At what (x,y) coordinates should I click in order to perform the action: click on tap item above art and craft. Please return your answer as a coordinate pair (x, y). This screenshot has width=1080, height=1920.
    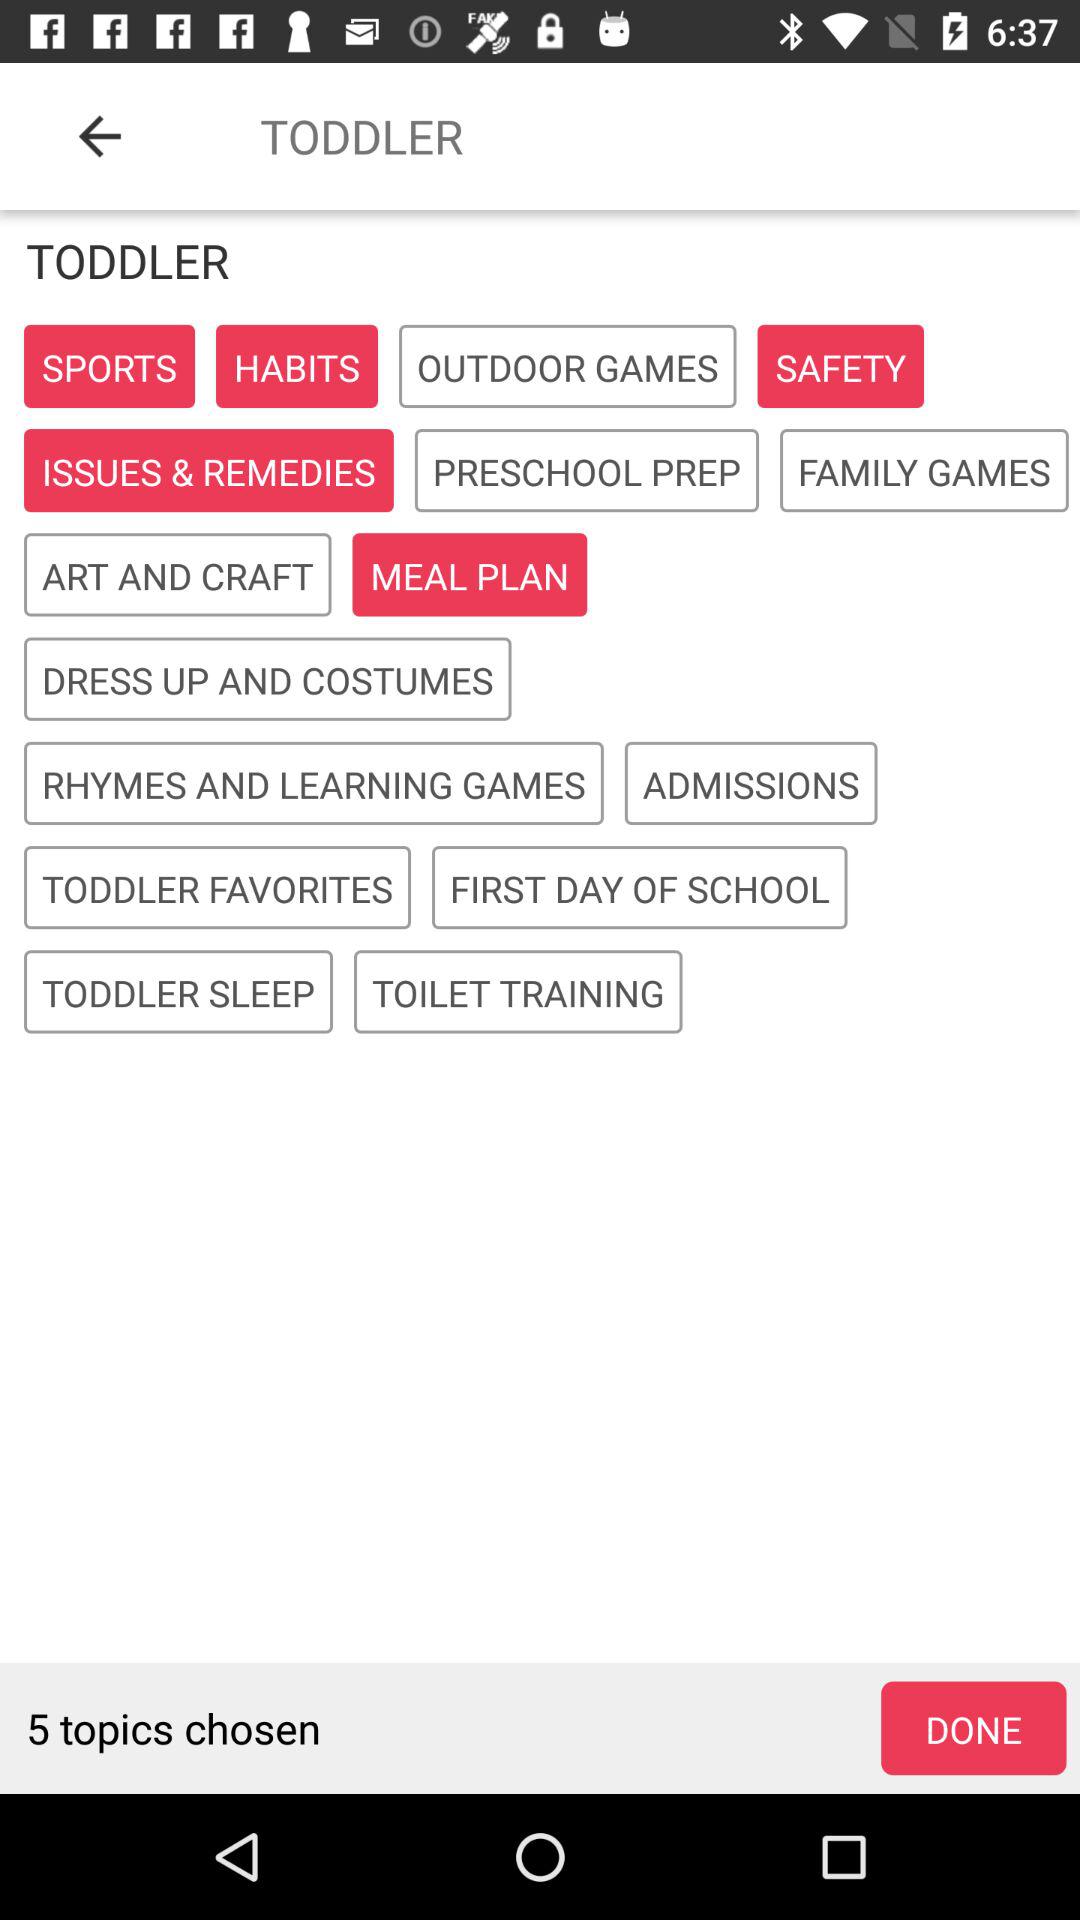
    Looking at the image, I should click on (208, 472).